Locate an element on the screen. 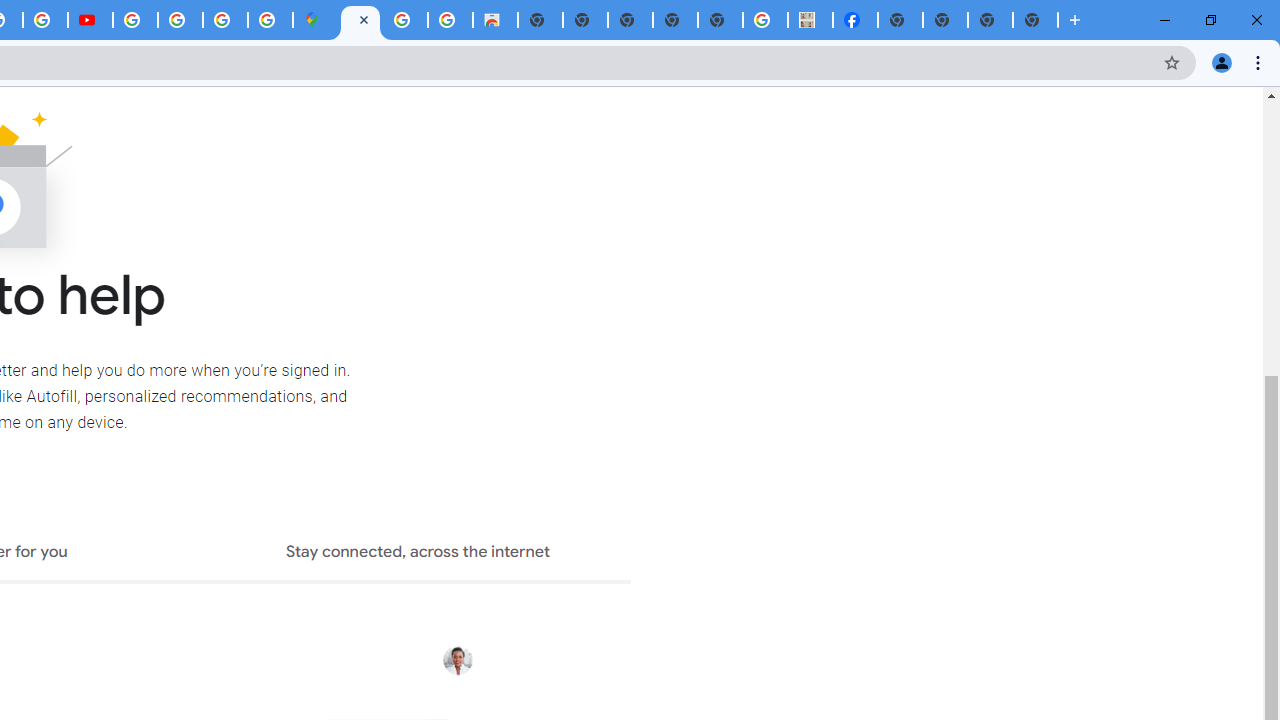 The width and height of the screenshot is (1280, 720). Stay connected, across the internet is located at coordinates (418, 554).